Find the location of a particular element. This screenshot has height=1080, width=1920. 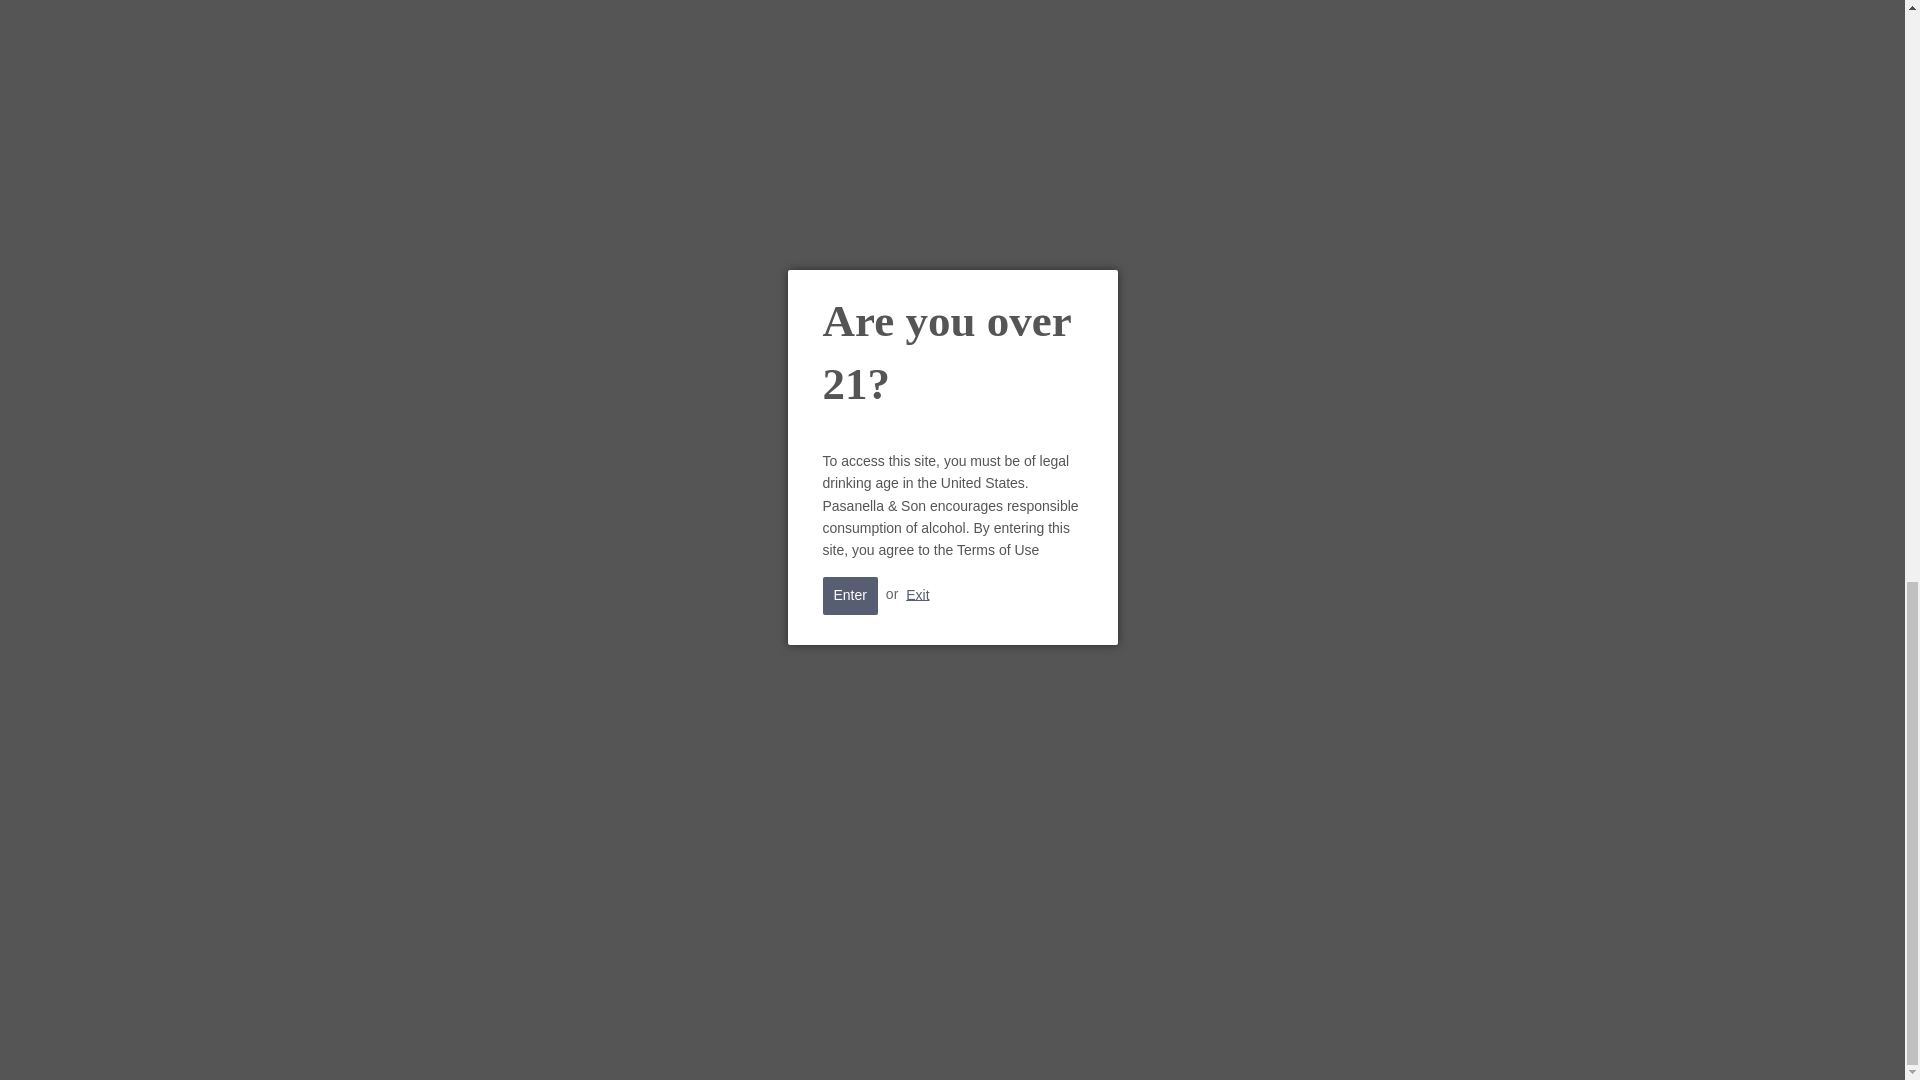

APPLE PAY is located at coordinates (725, 1032).